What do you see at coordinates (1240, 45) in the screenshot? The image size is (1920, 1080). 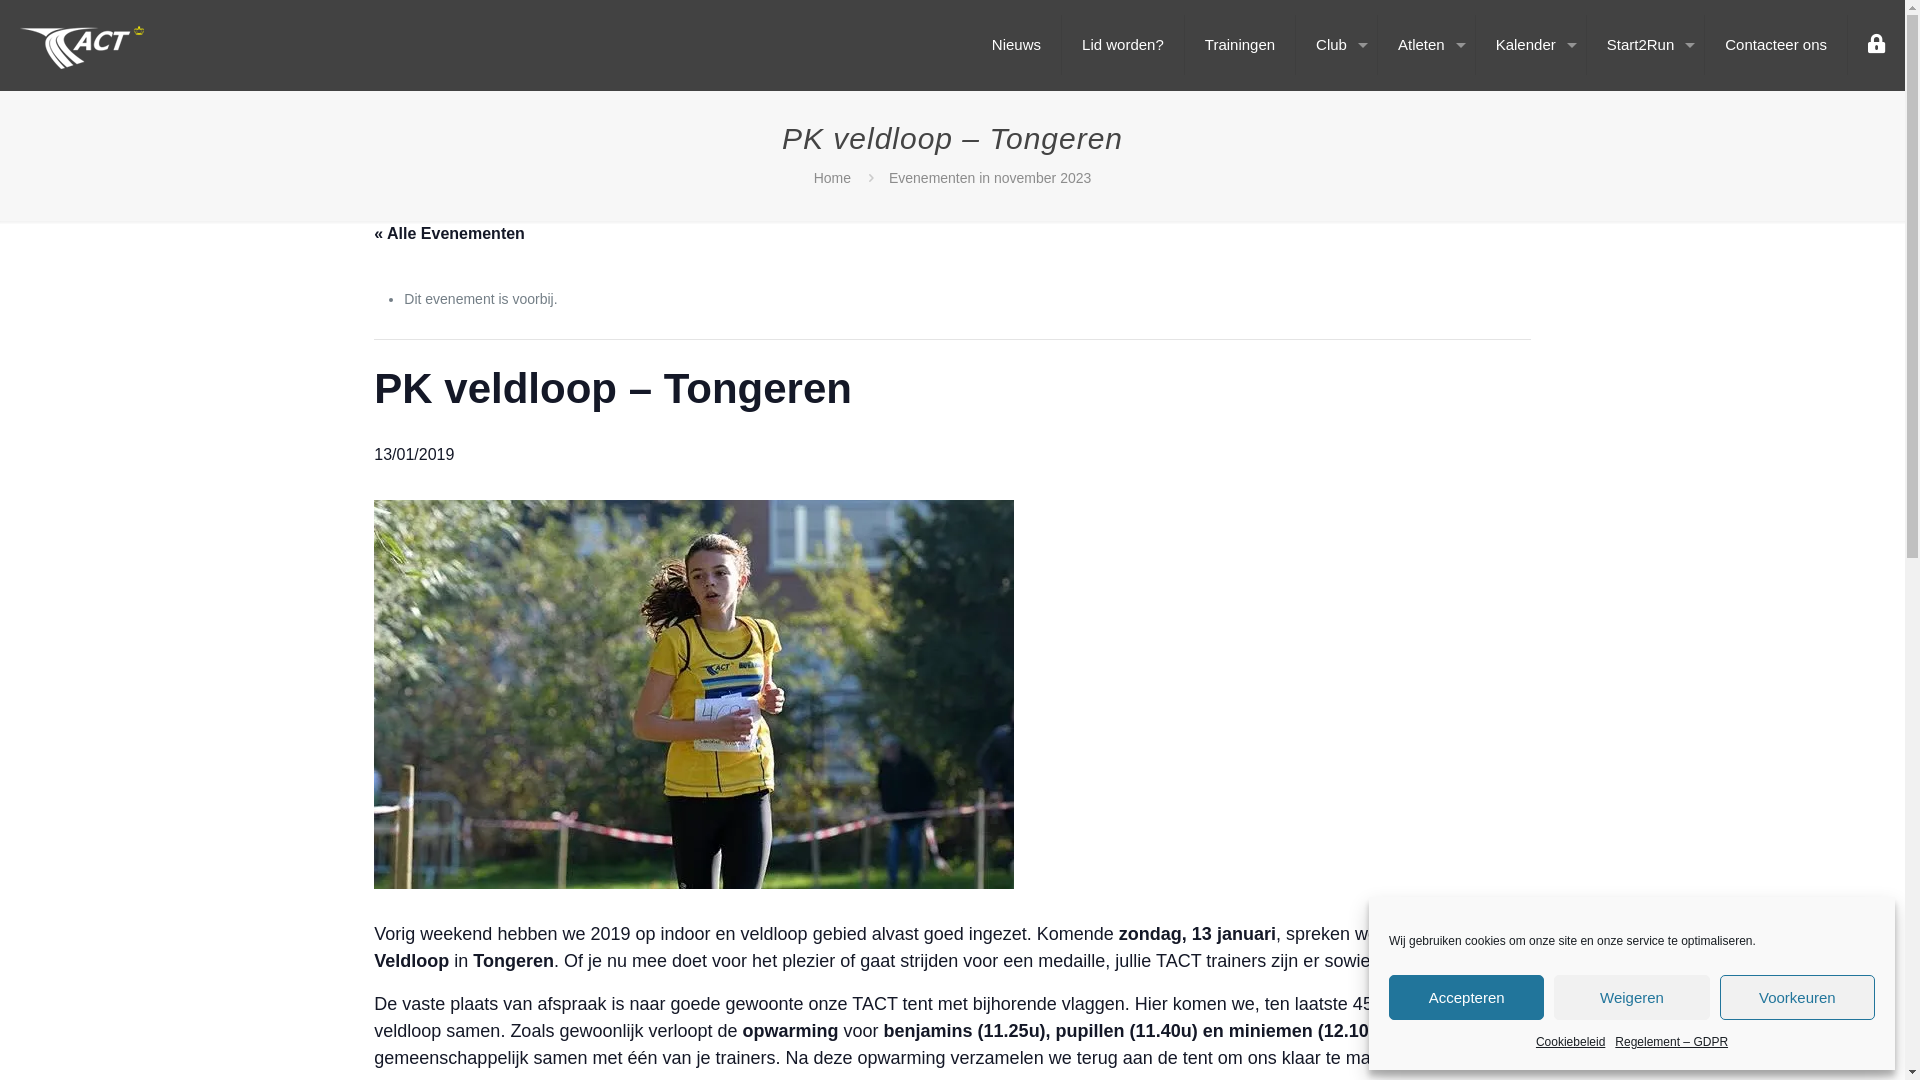 I see `Trainingen` at bounding box center [1240, 45].